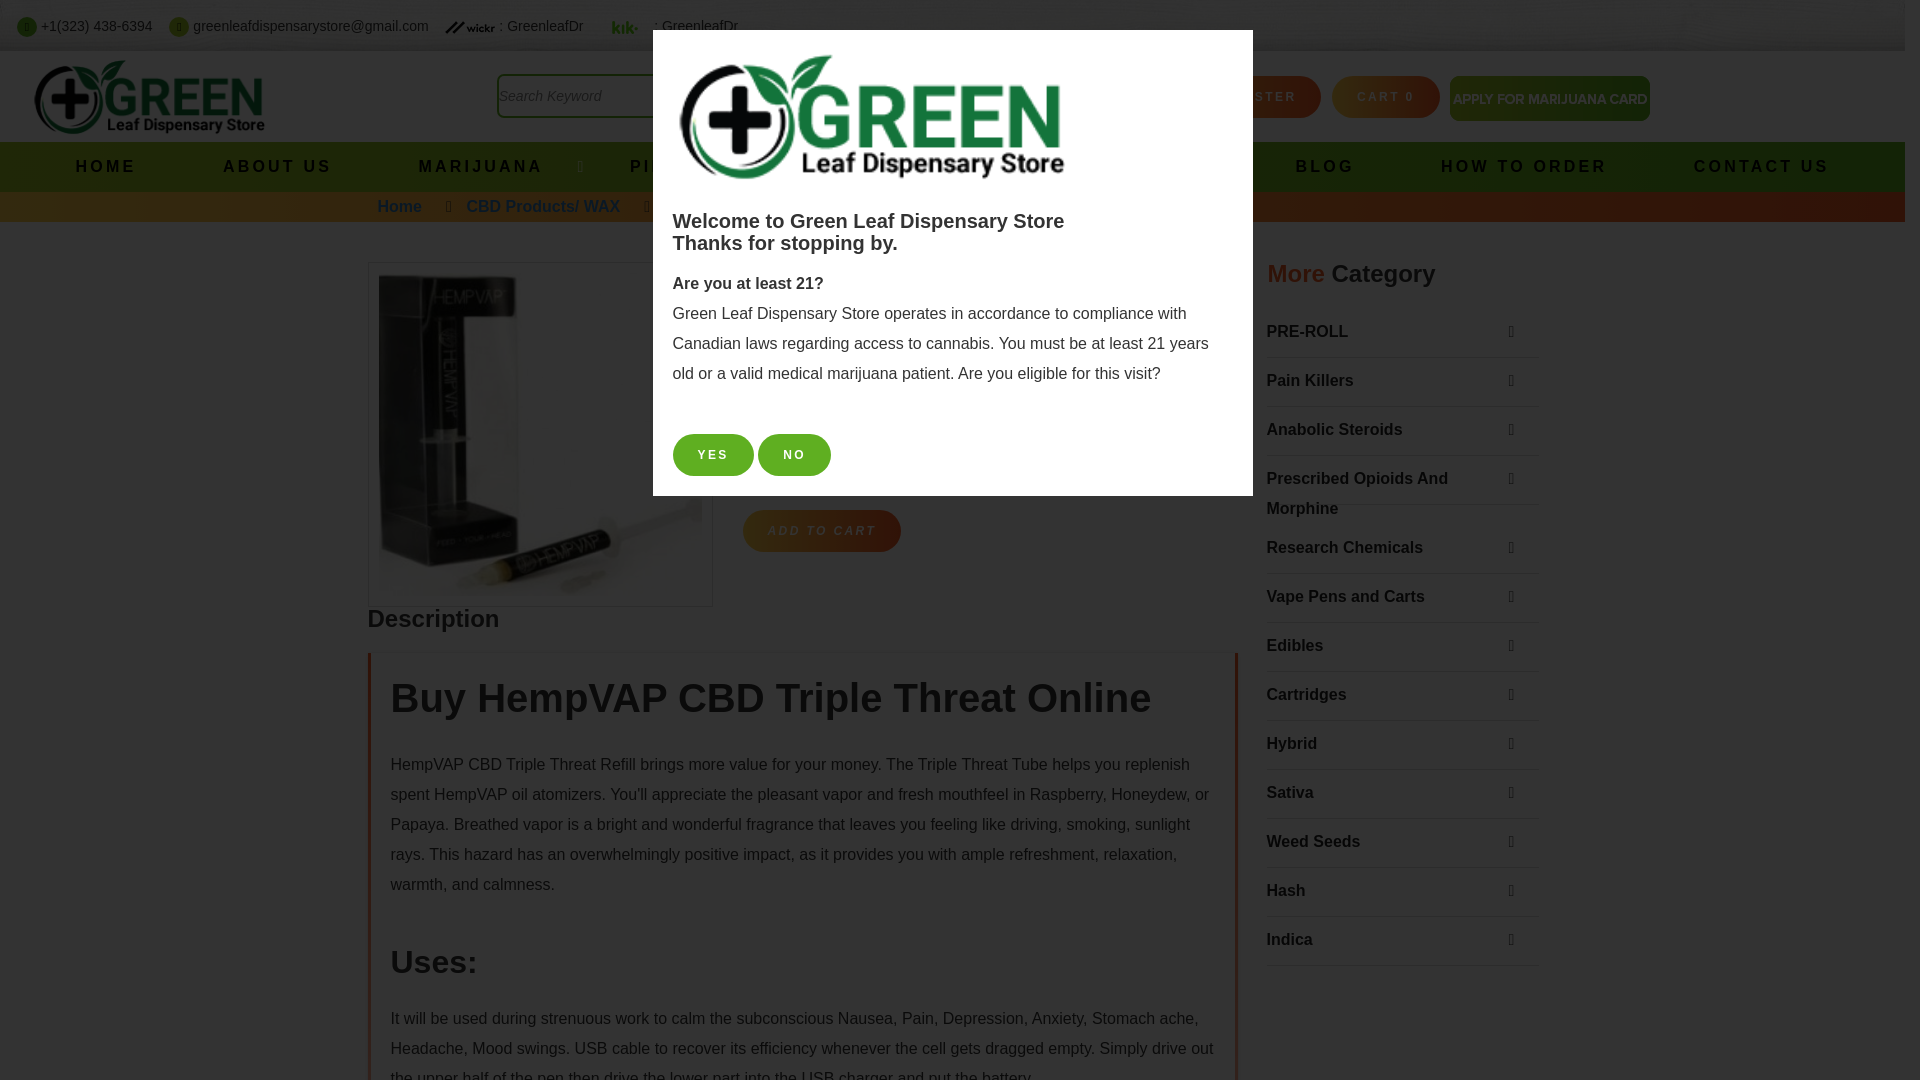  Describe the element at coordinates (1761, 166) in the screenshot. I see `CONTACT US` at that location.